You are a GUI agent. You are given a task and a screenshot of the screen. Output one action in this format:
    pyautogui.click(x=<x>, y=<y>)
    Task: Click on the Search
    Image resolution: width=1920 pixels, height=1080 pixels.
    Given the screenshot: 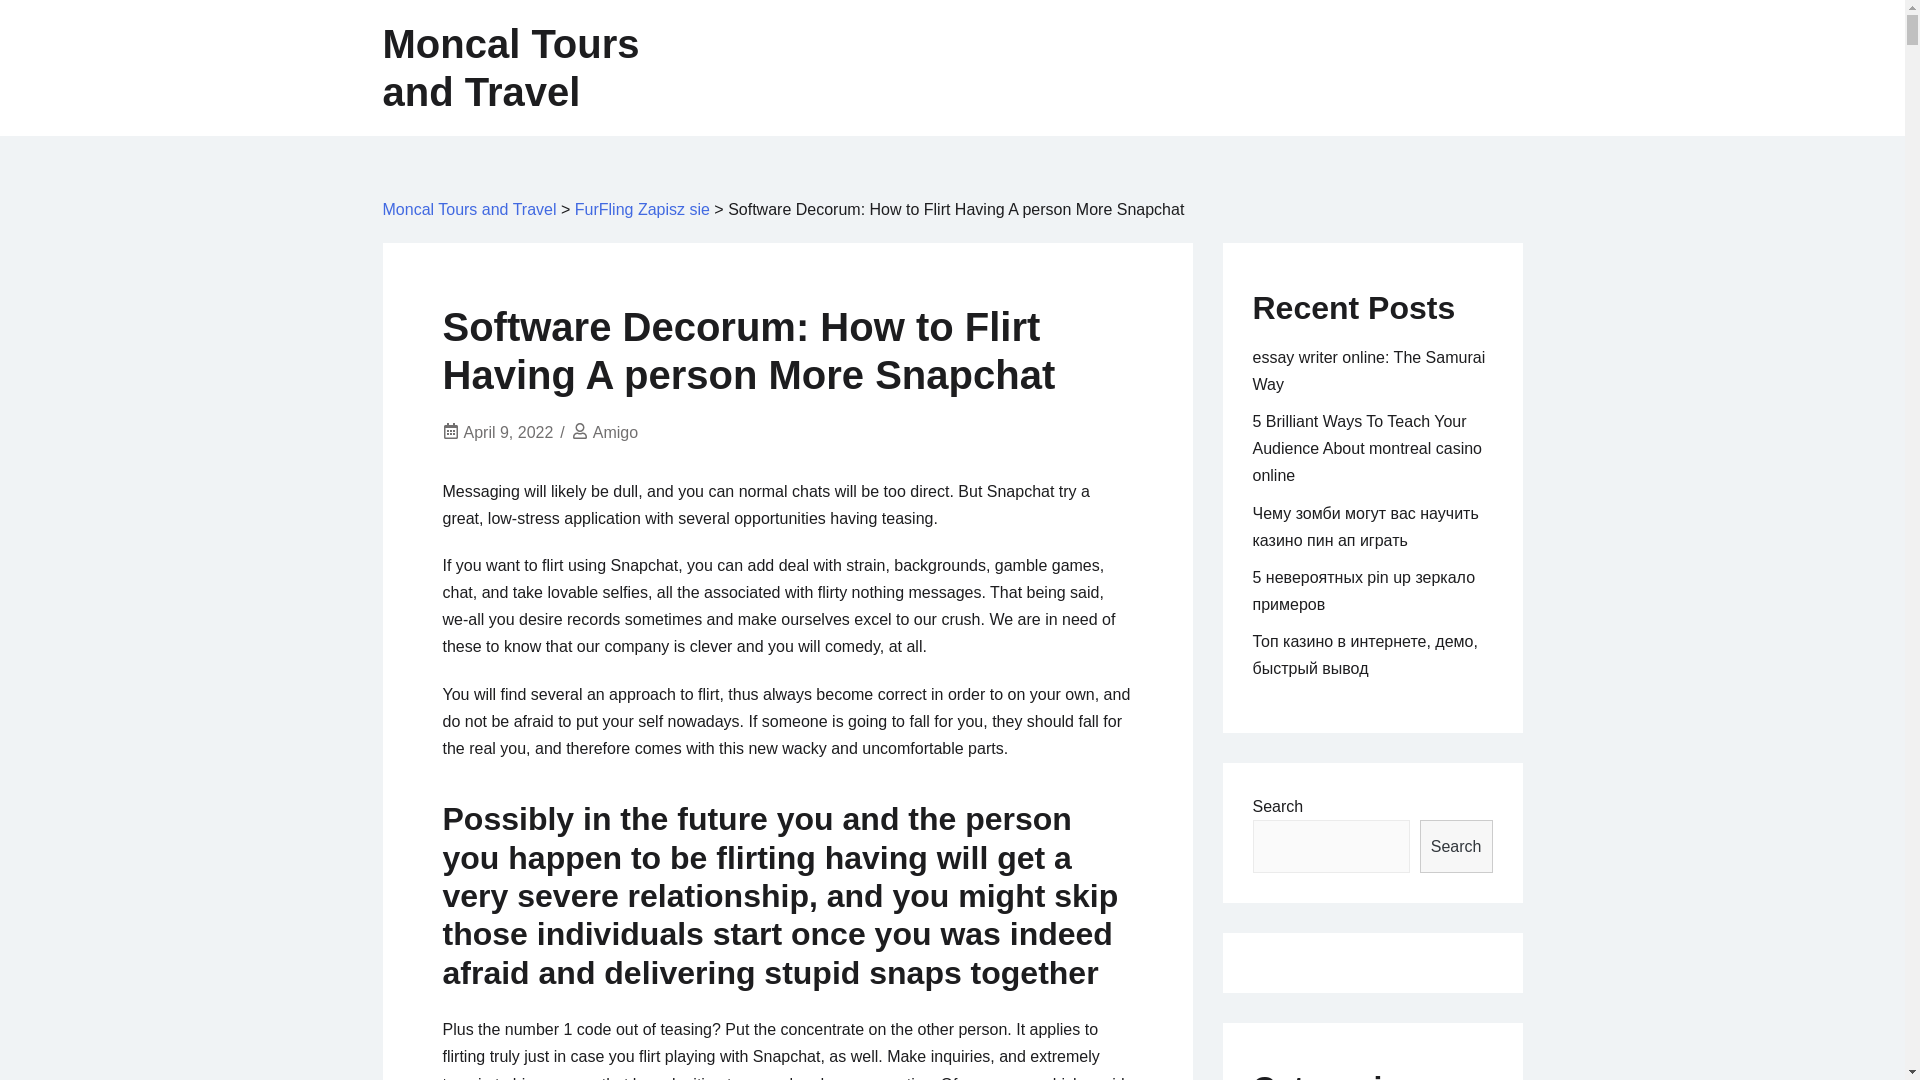 What is the action you would take?
    pyautogui.click(x=1456, y=846)
    